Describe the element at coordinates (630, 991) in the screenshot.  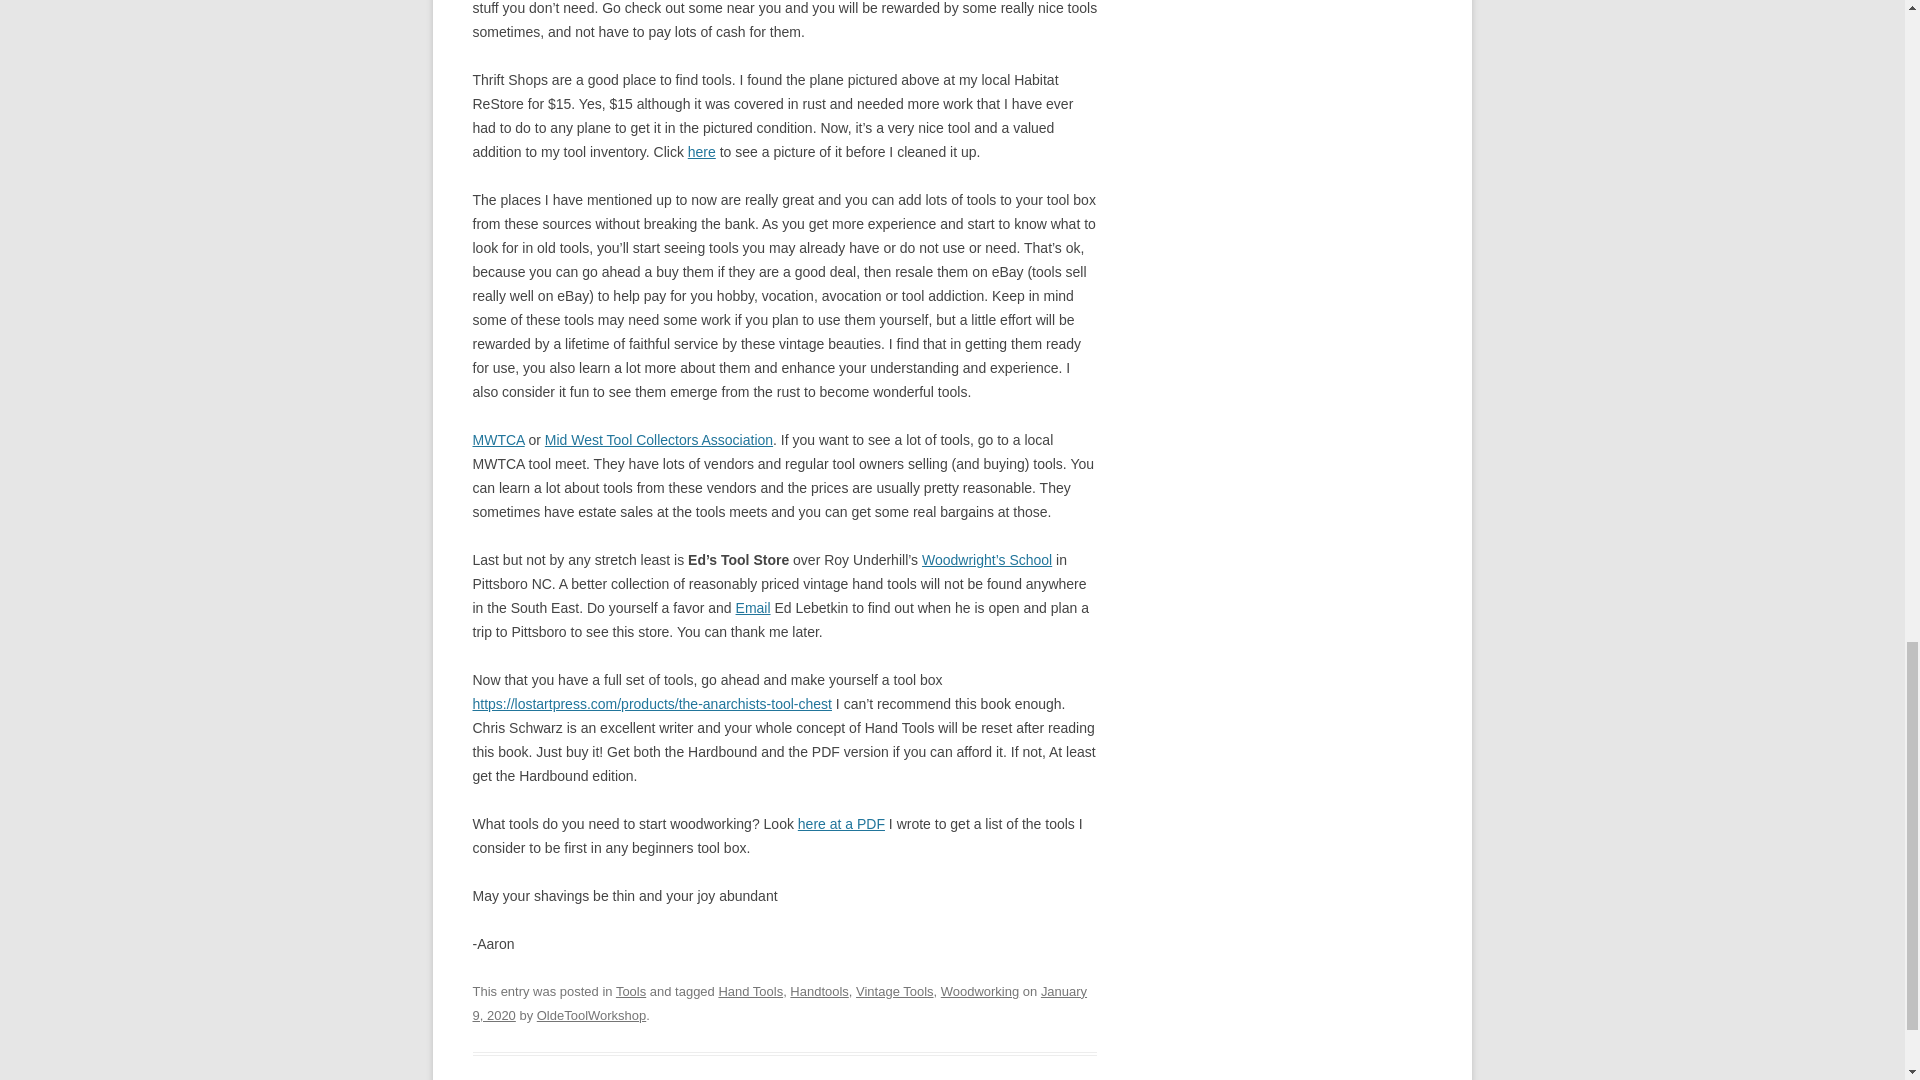
I see `Tools` at that location.